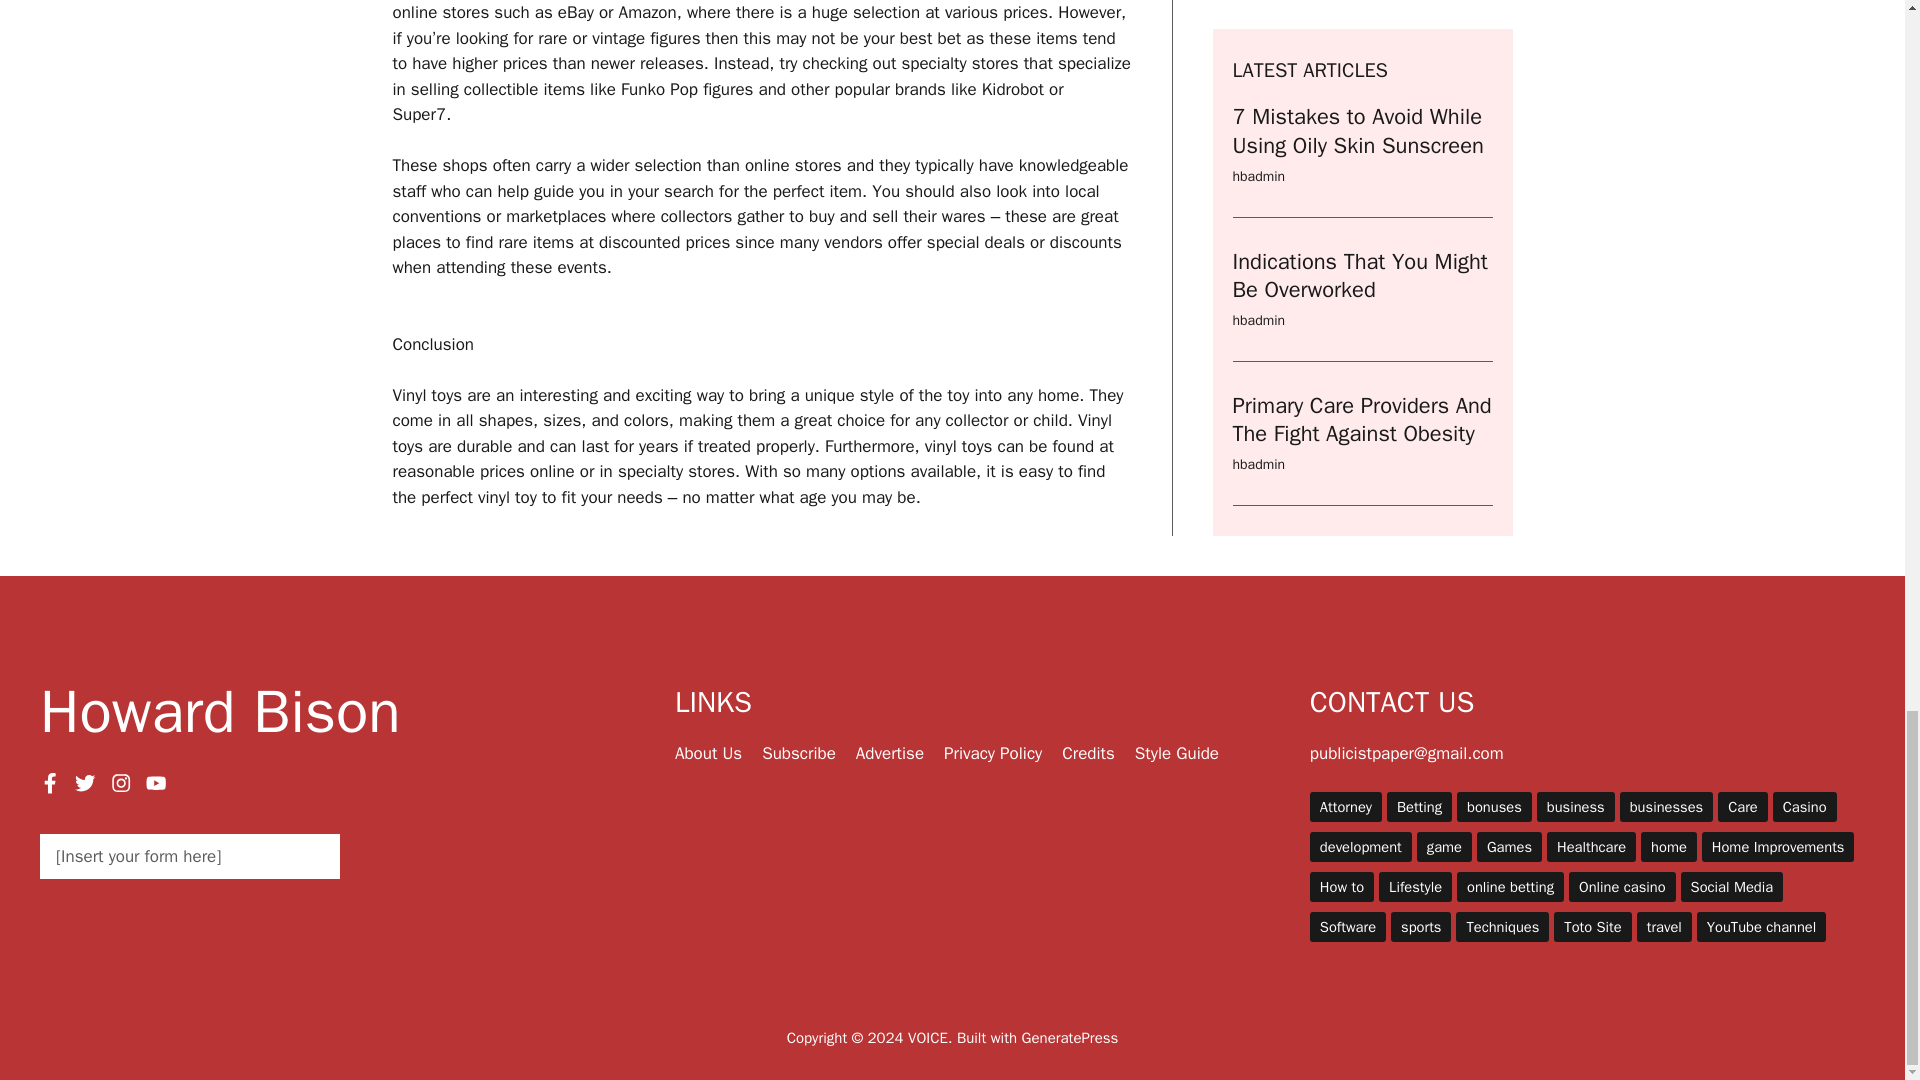 This screenshot has height=1080, width=1920. I want to click on Attorney, so click(1346, 806).